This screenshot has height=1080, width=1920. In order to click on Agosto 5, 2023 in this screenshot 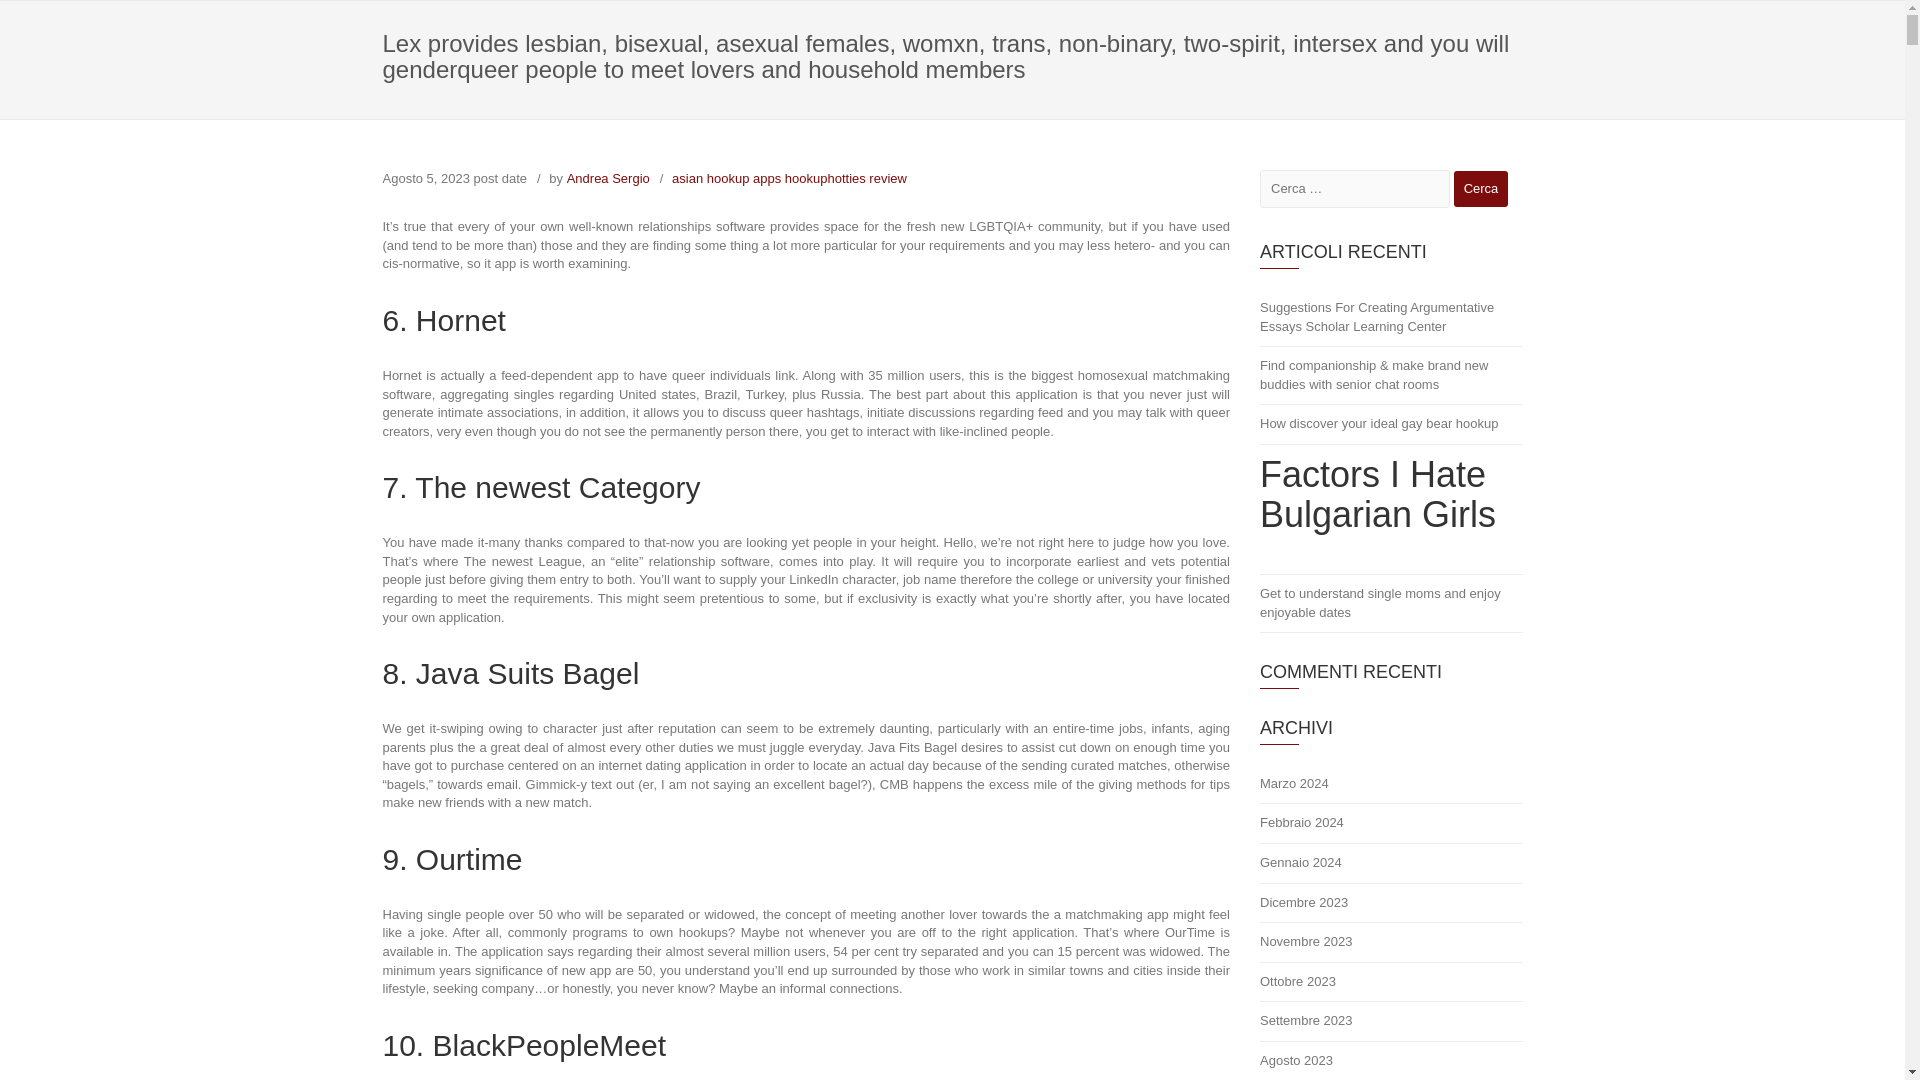, I will do `click(425, 178)`.